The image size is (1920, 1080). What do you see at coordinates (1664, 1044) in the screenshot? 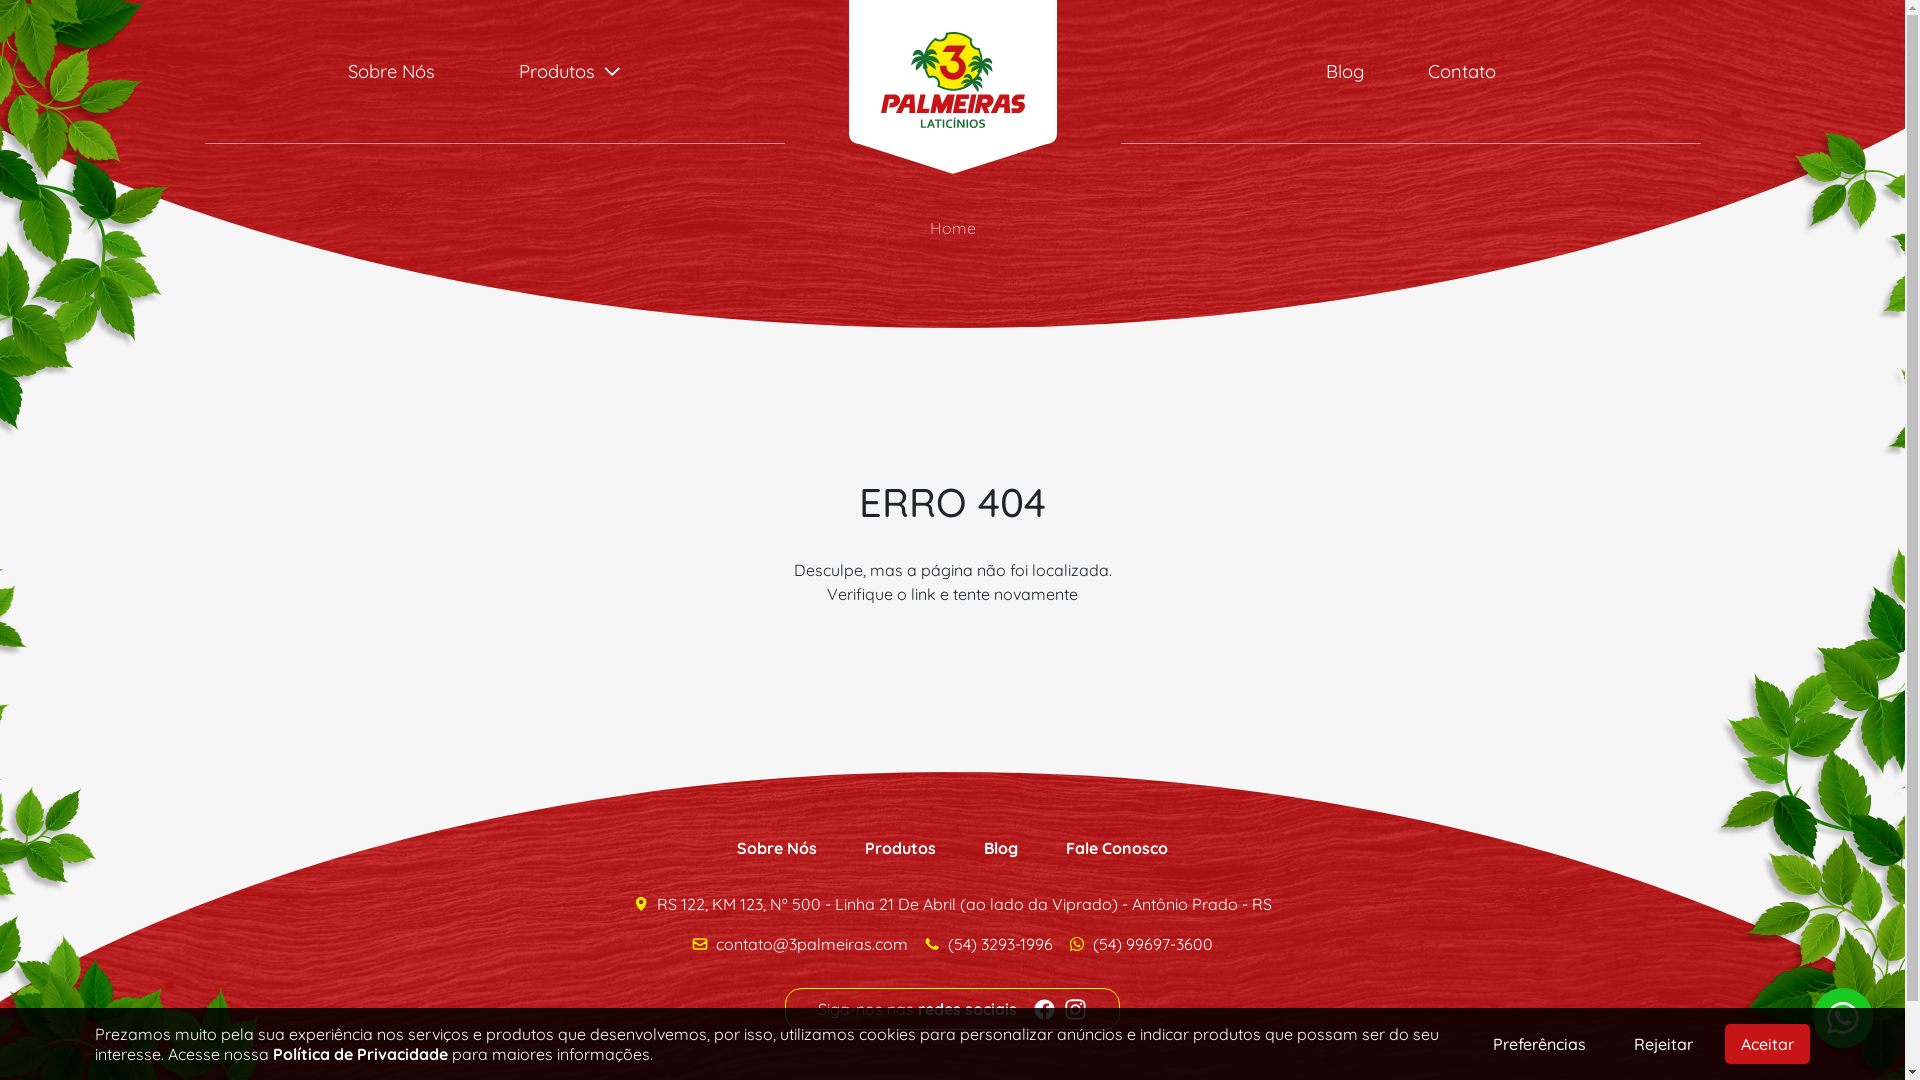
I see `Rejeitar` at bounding box center [1664, 1044].